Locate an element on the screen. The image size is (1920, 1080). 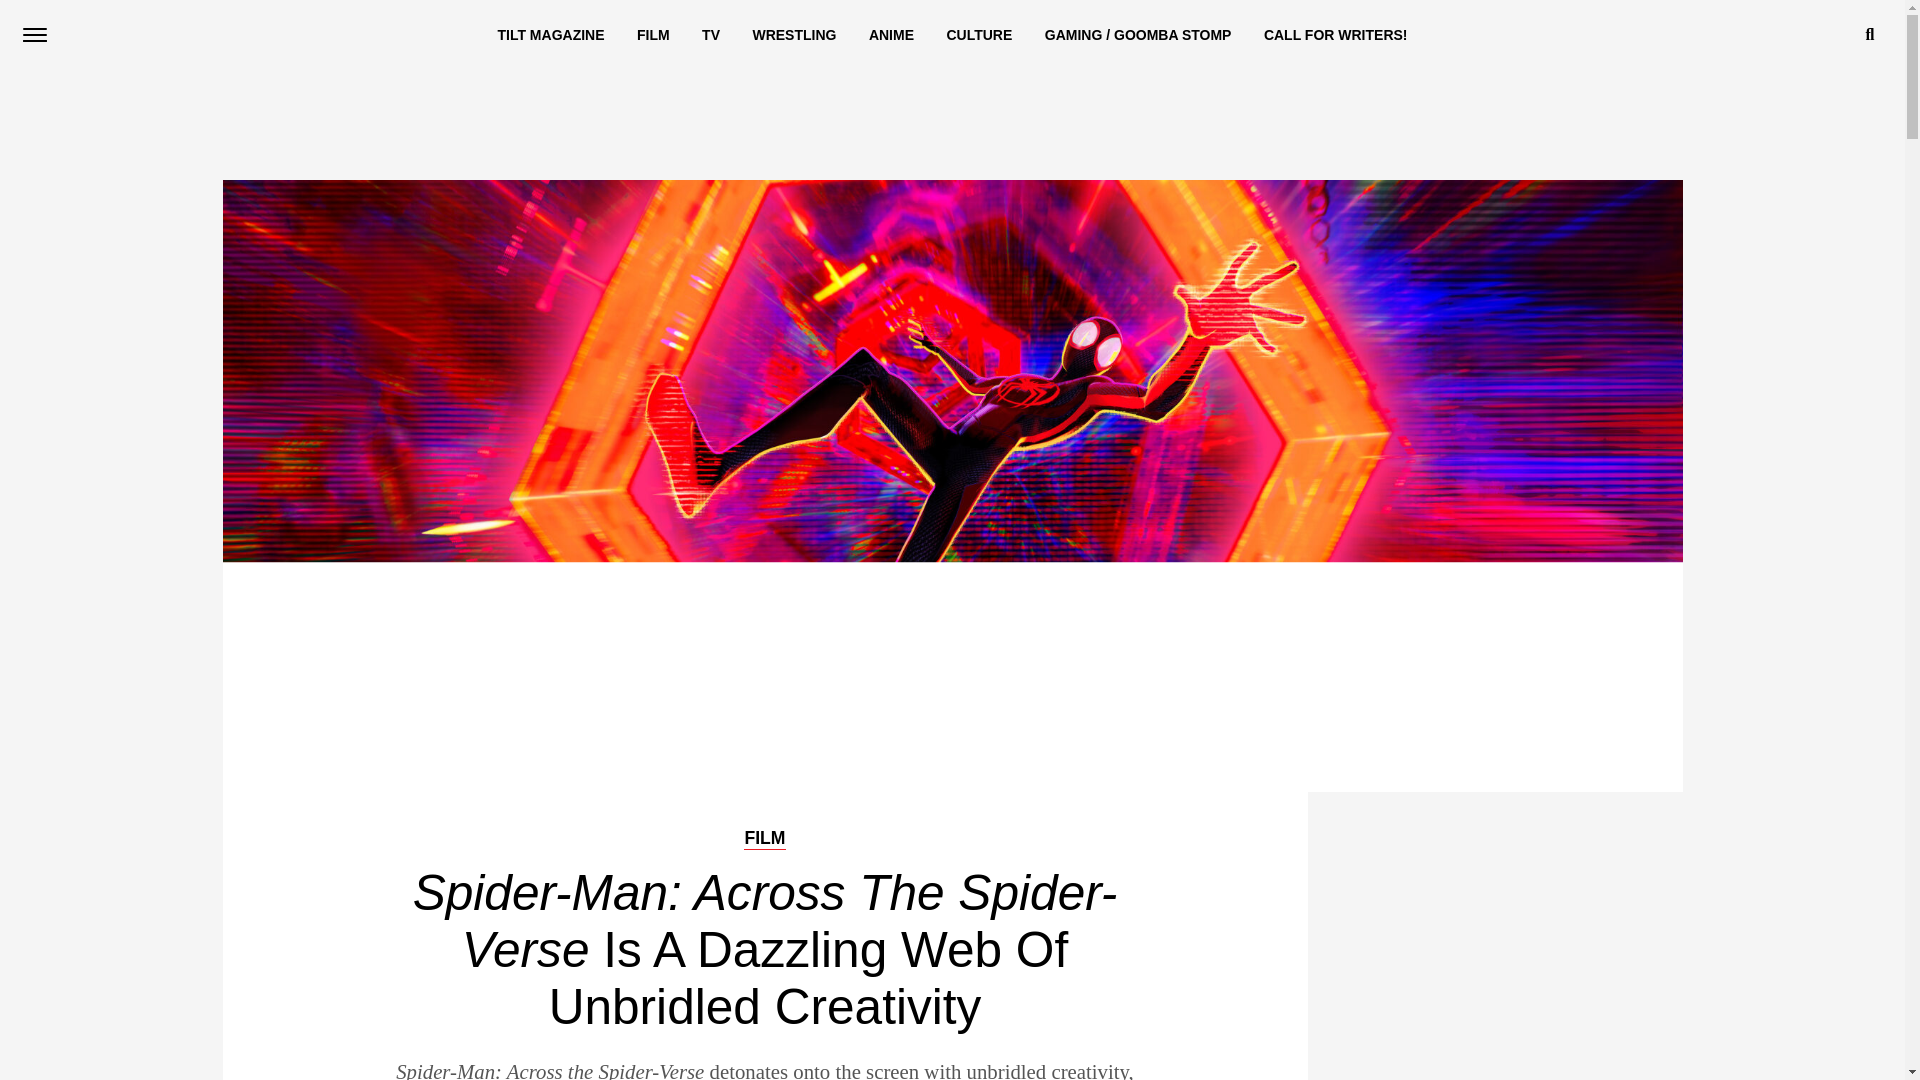
ANIME is located at coordinates (890, 35).